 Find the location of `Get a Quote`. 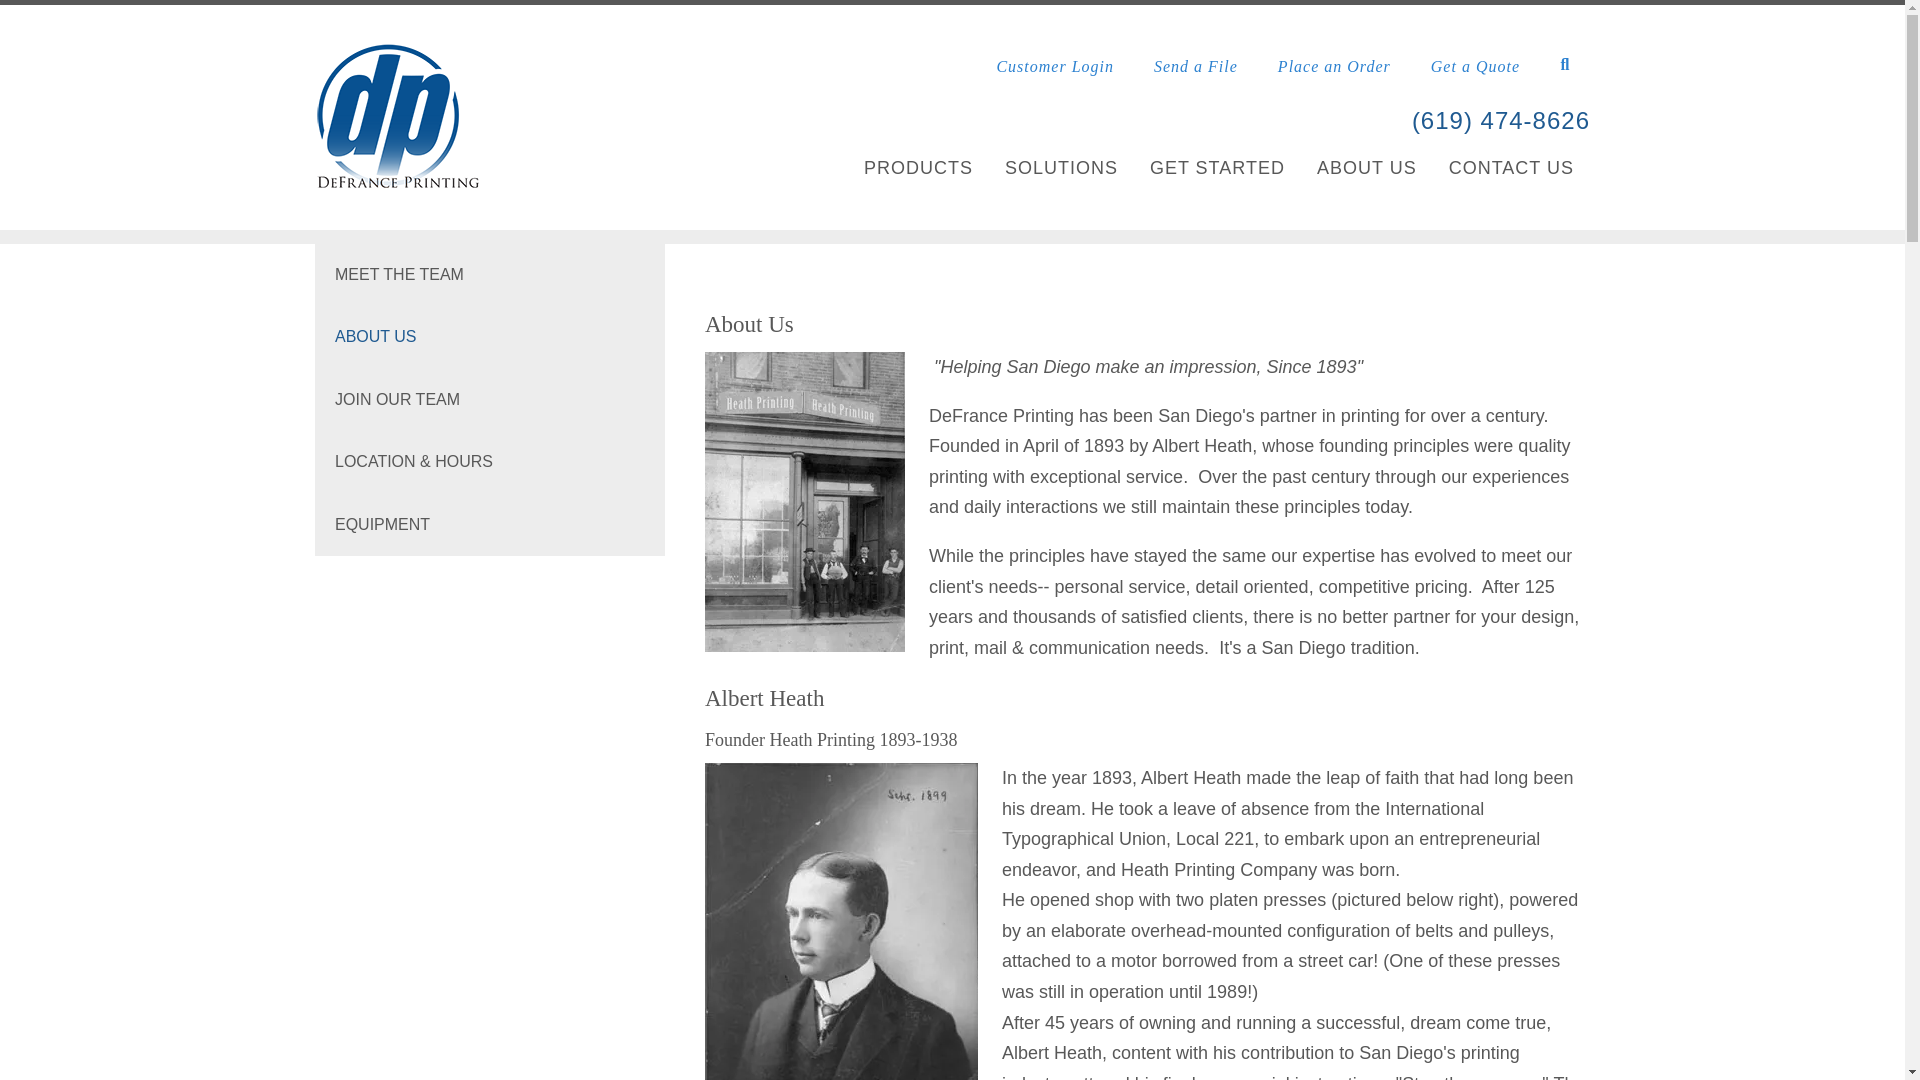

Get a Quote is located at coordinates (1475, 66).